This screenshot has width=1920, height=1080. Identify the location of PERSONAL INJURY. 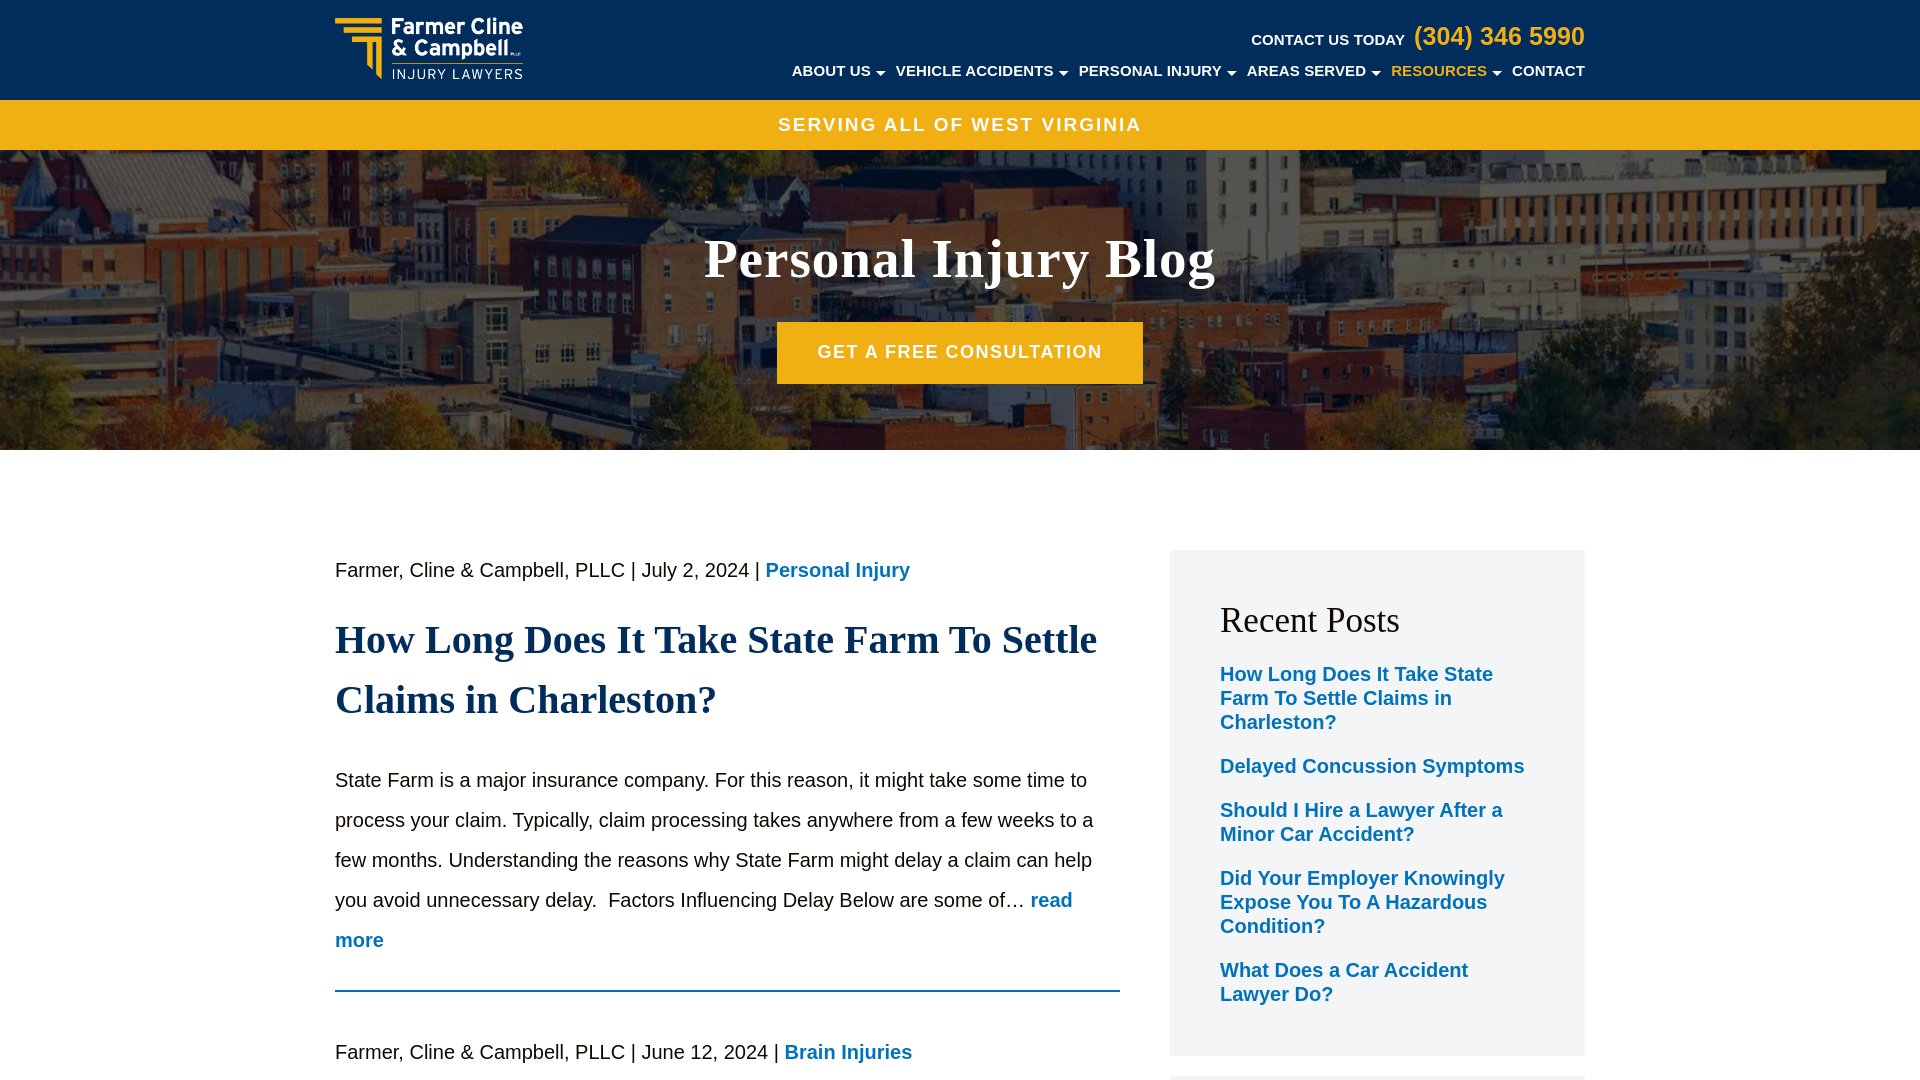
(1150, 70).